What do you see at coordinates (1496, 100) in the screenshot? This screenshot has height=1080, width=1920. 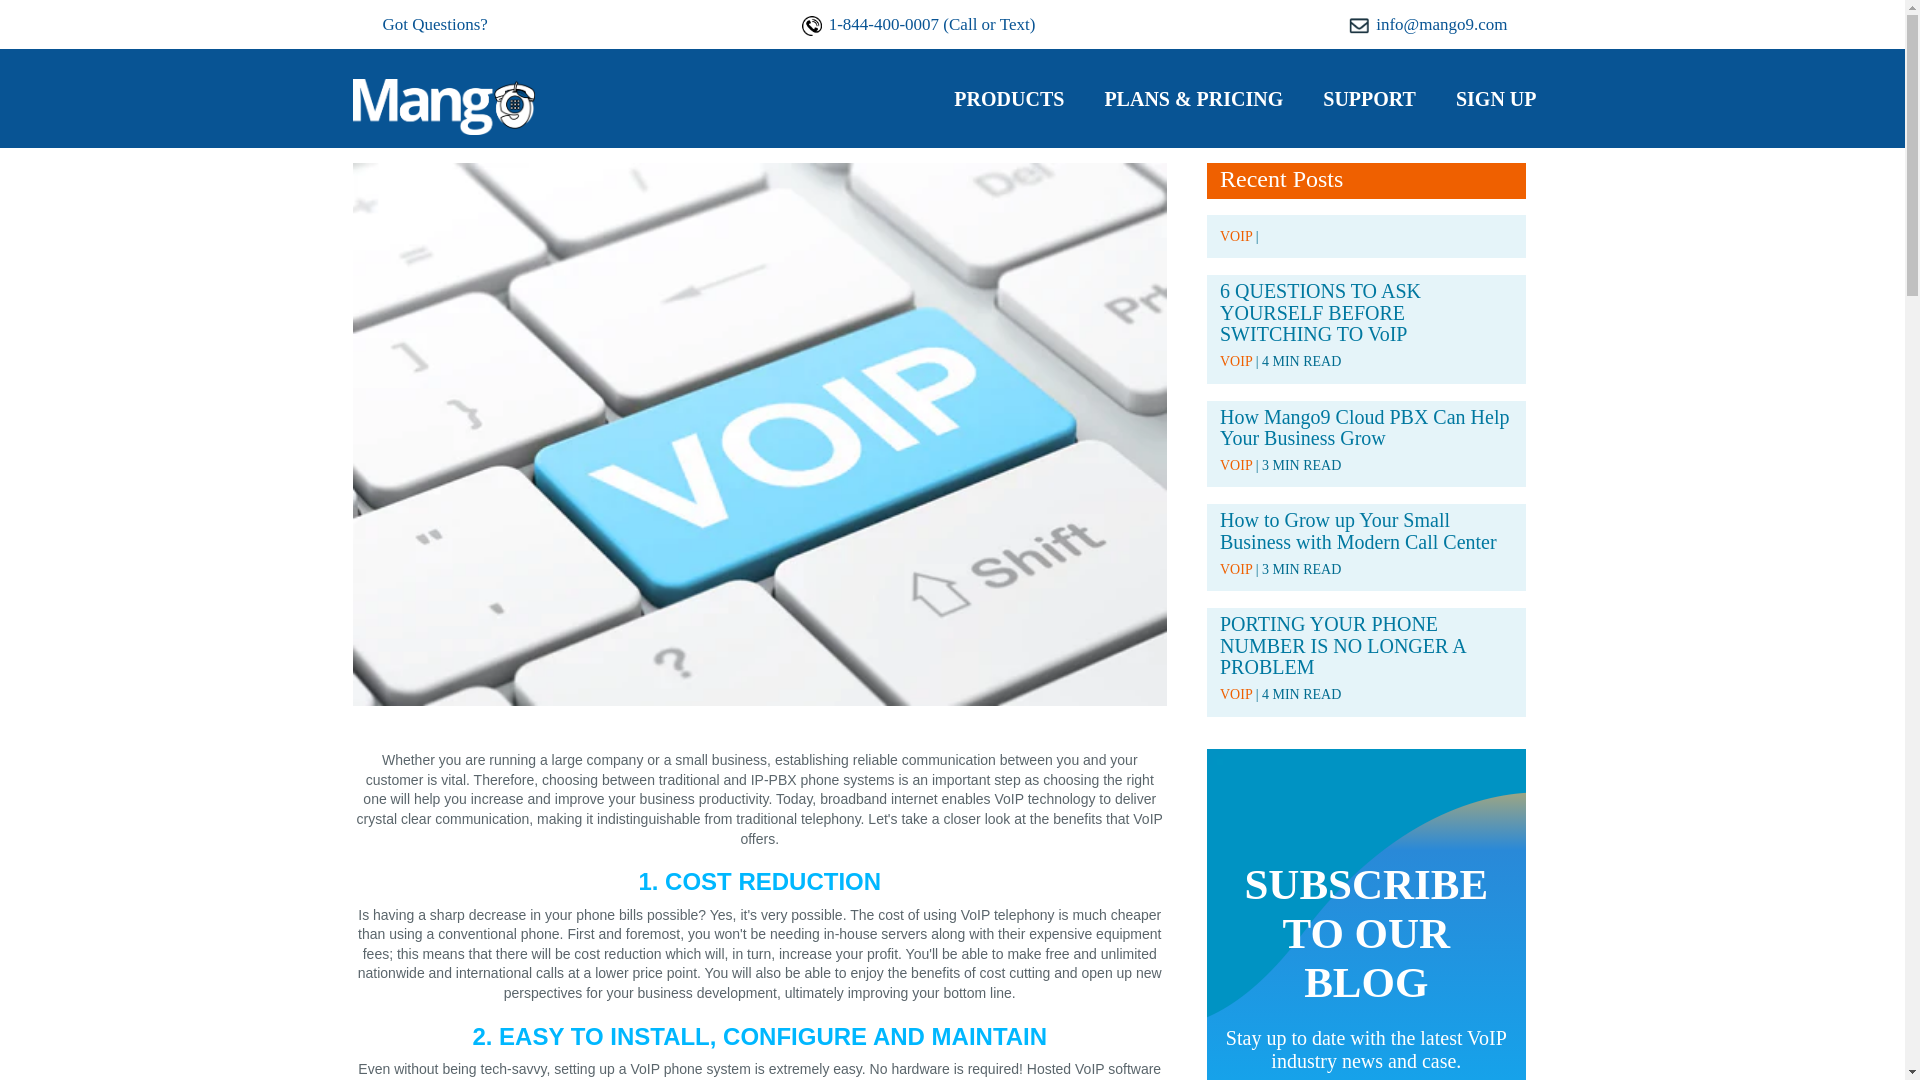 I see `SIGN UP` at bounding box center [1496, 100].